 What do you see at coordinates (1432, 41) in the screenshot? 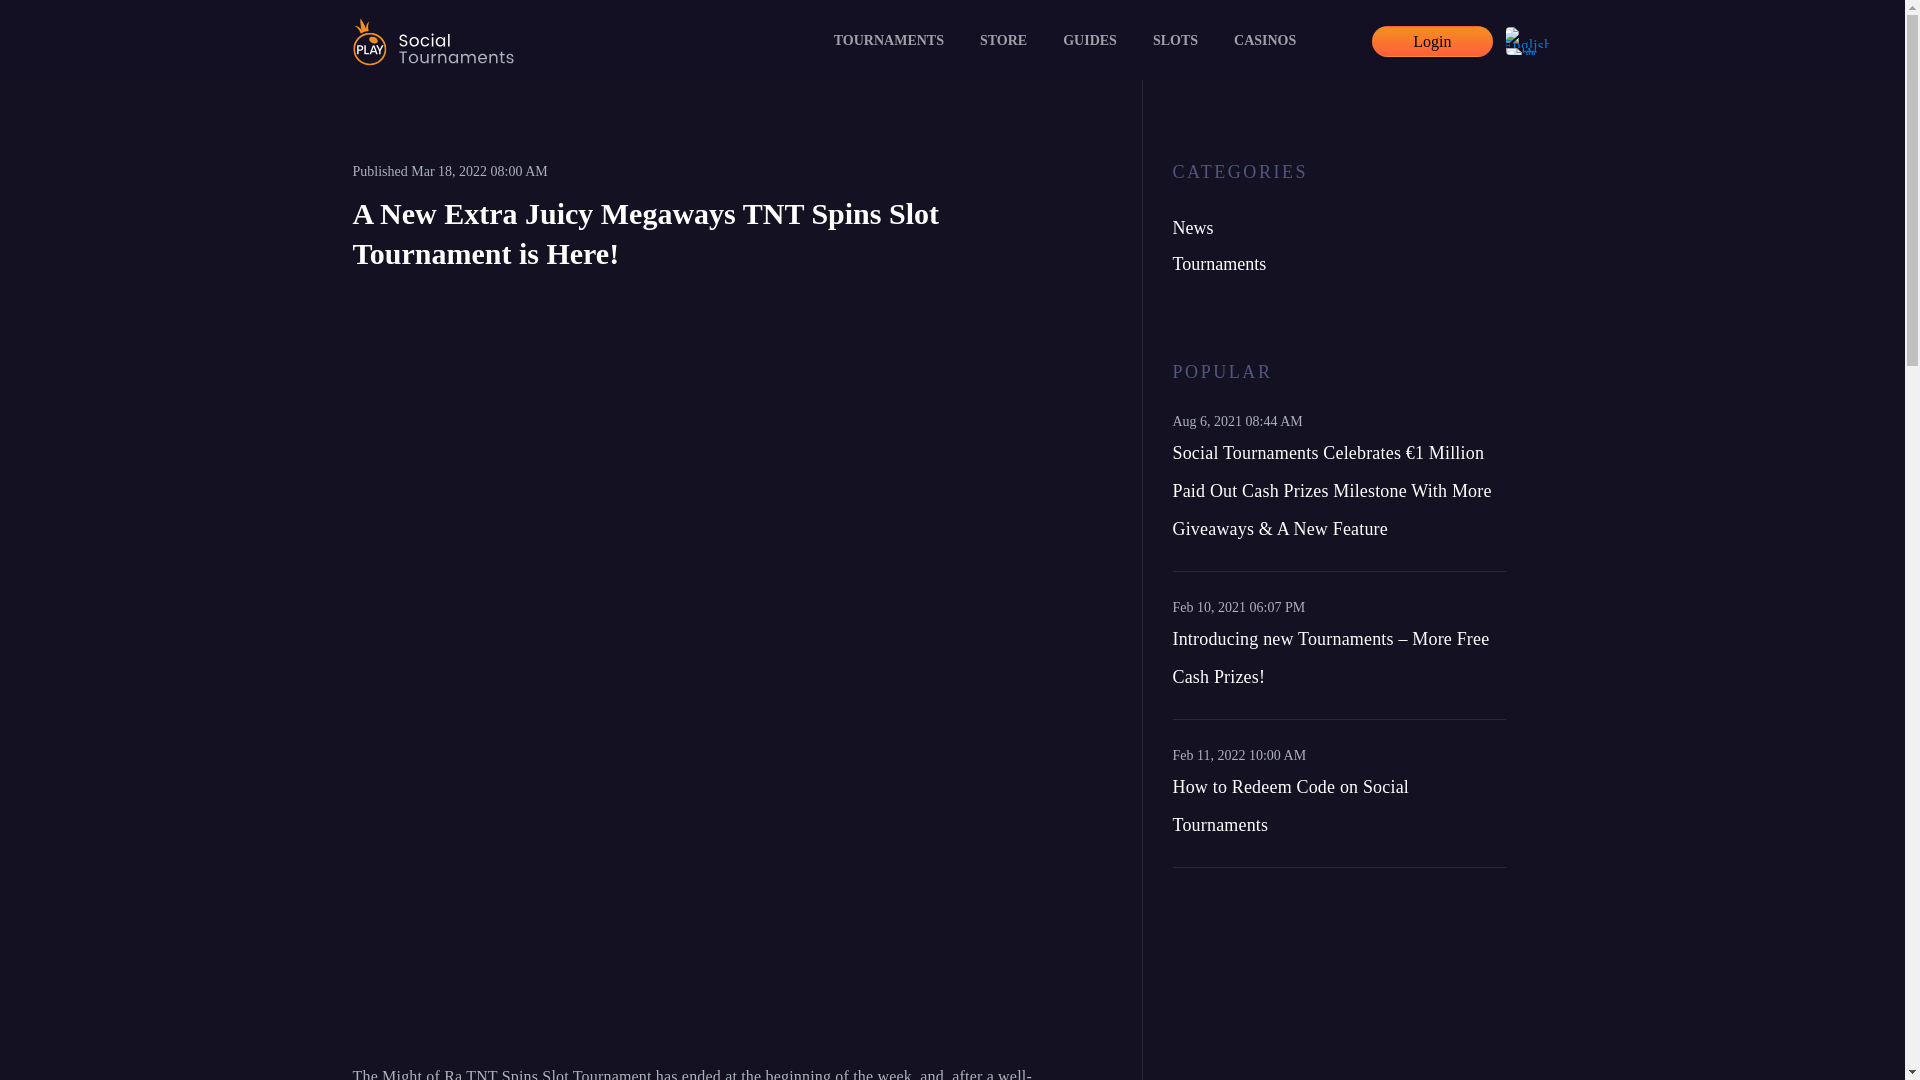
I see `Login` at bounding box center [1432, 41].